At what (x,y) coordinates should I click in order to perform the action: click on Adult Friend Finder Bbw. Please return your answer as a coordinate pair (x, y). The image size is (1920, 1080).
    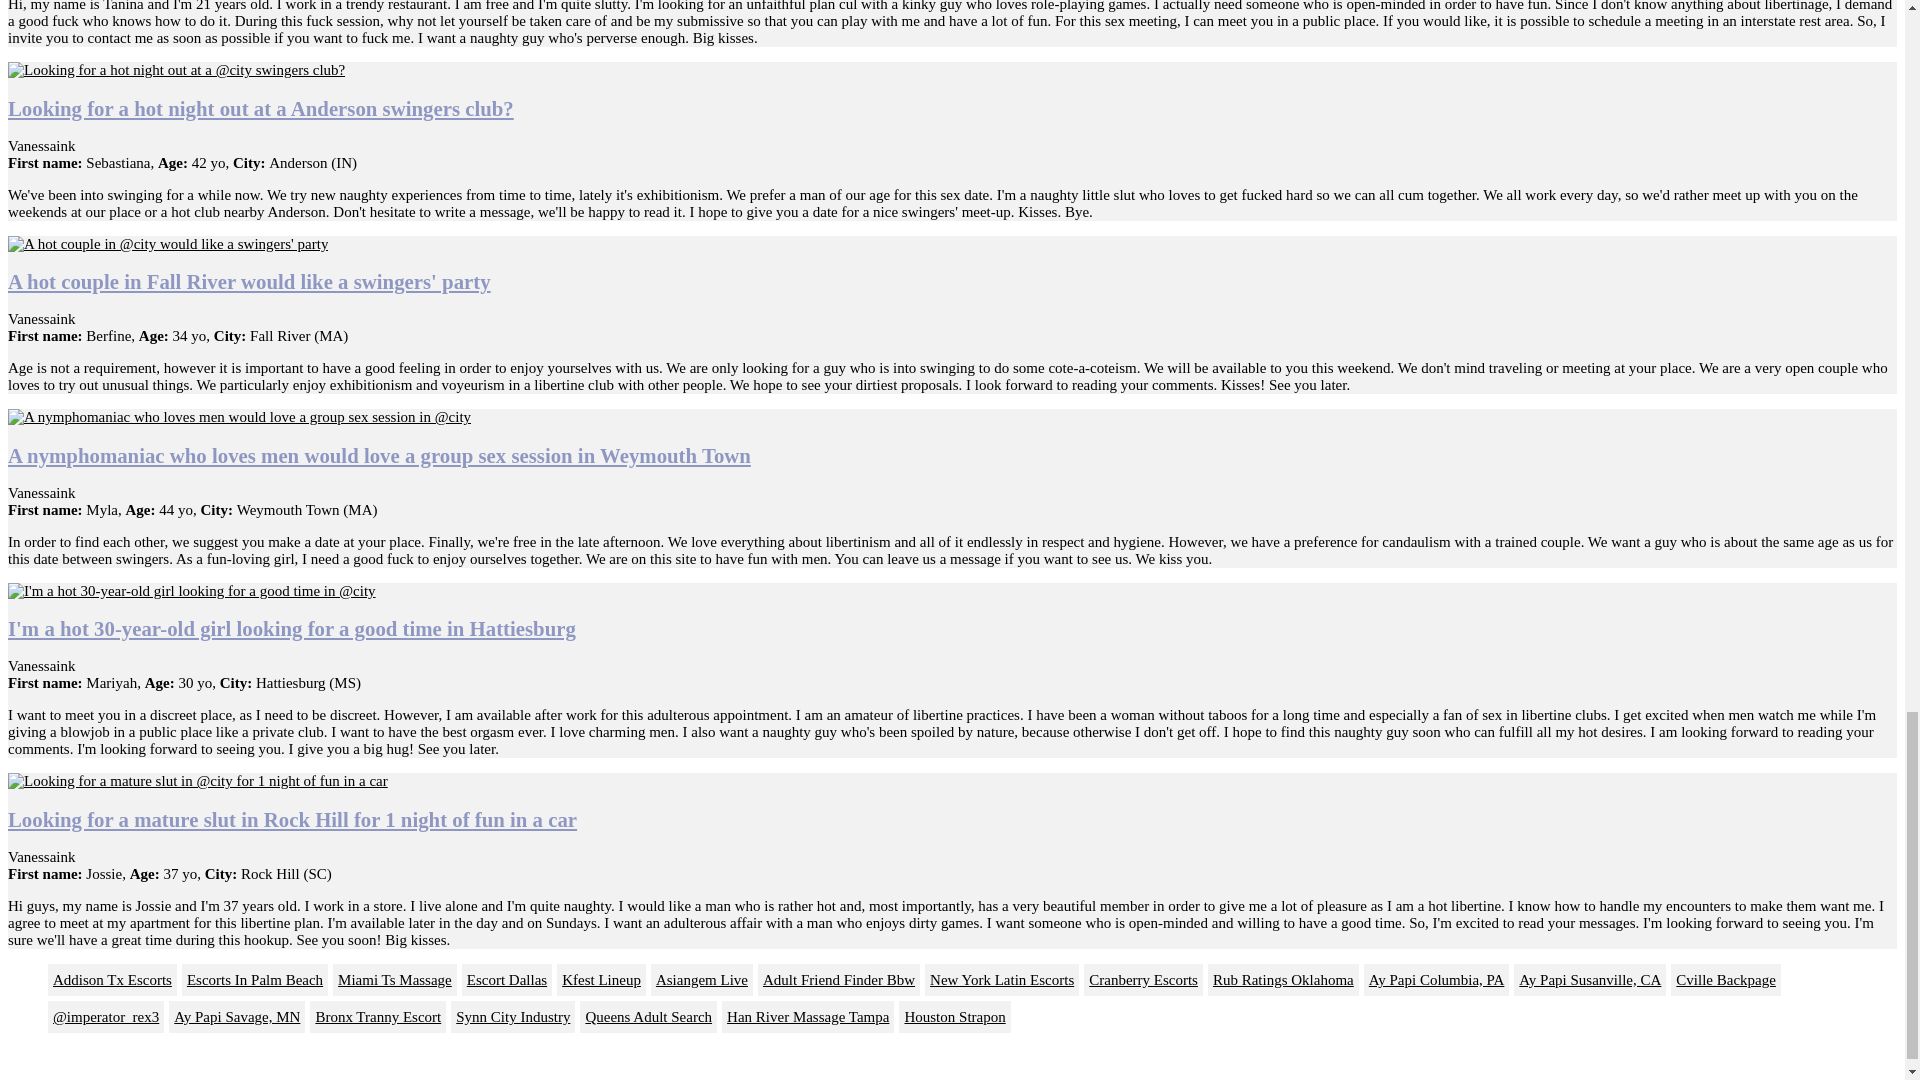
    Looking at the image, I should click on (838, 980).